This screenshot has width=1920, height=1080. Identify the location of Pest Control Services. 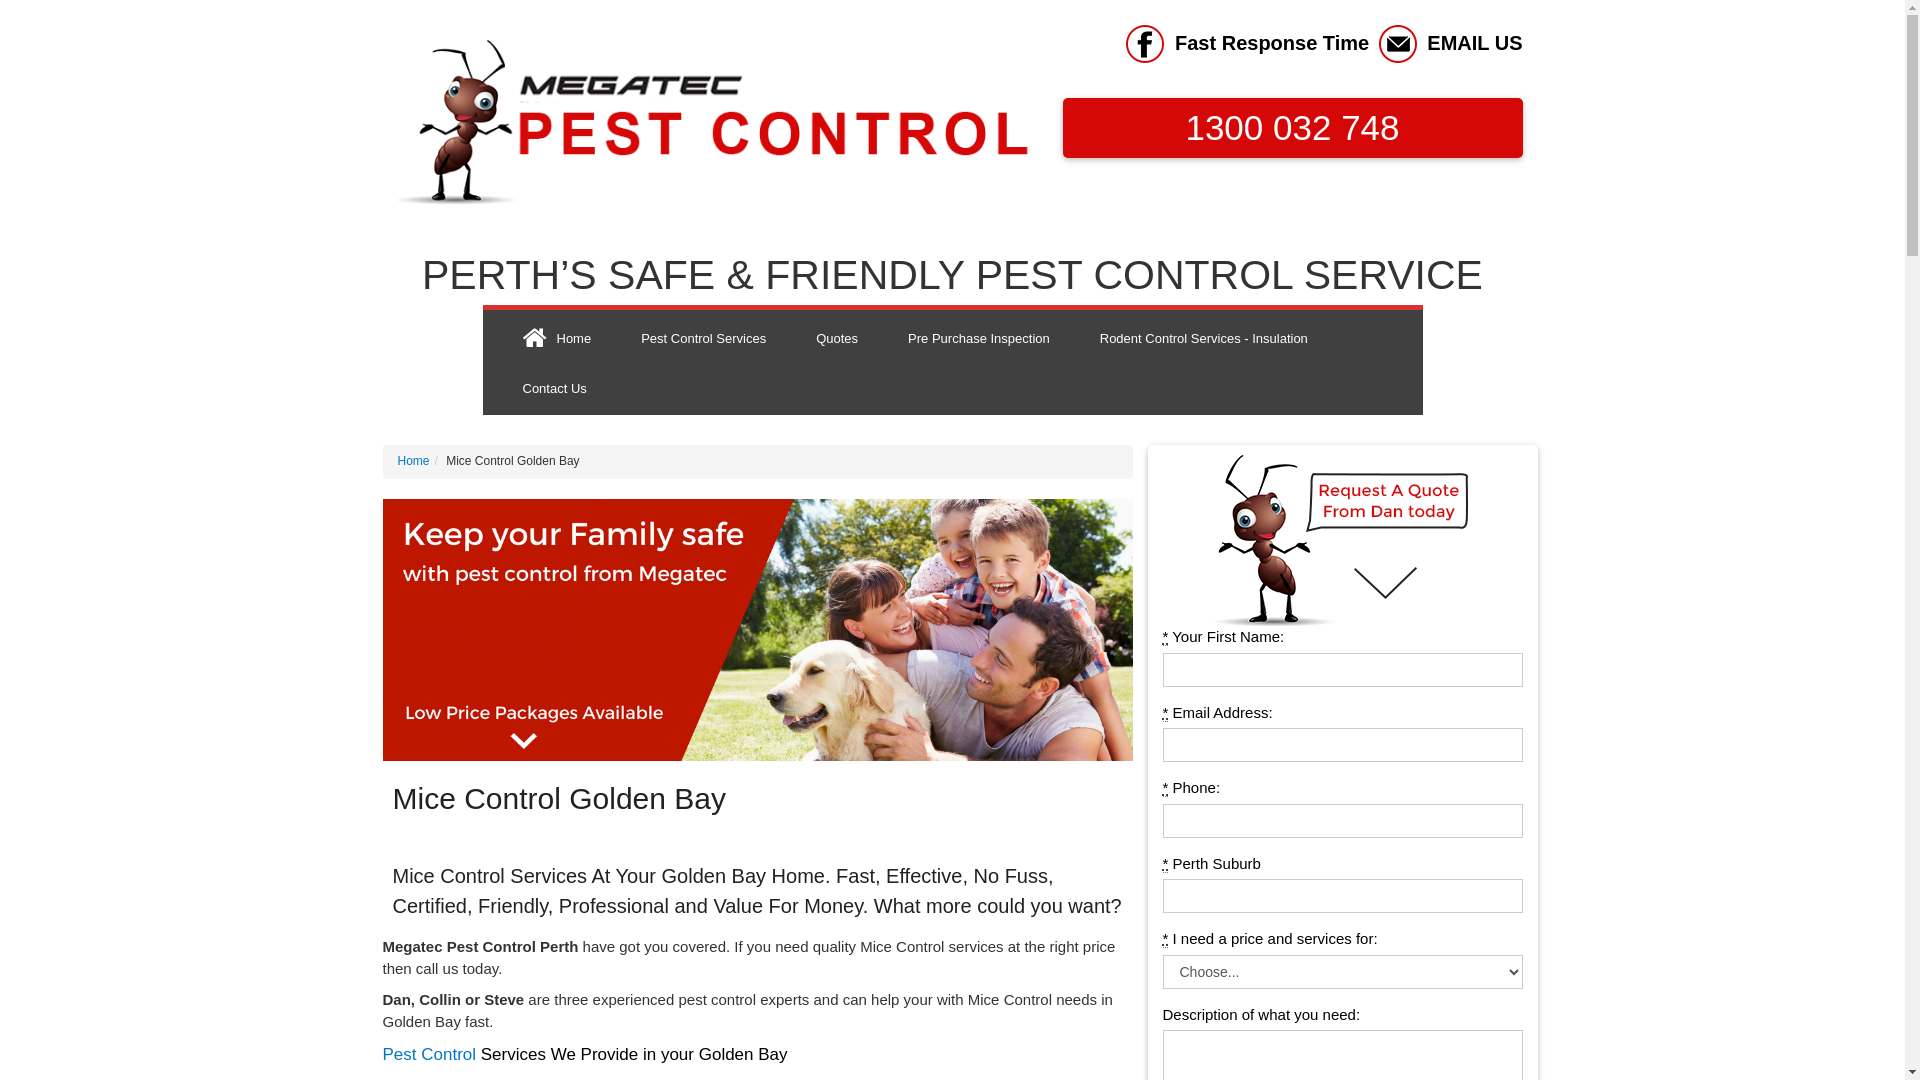
(704, 338).